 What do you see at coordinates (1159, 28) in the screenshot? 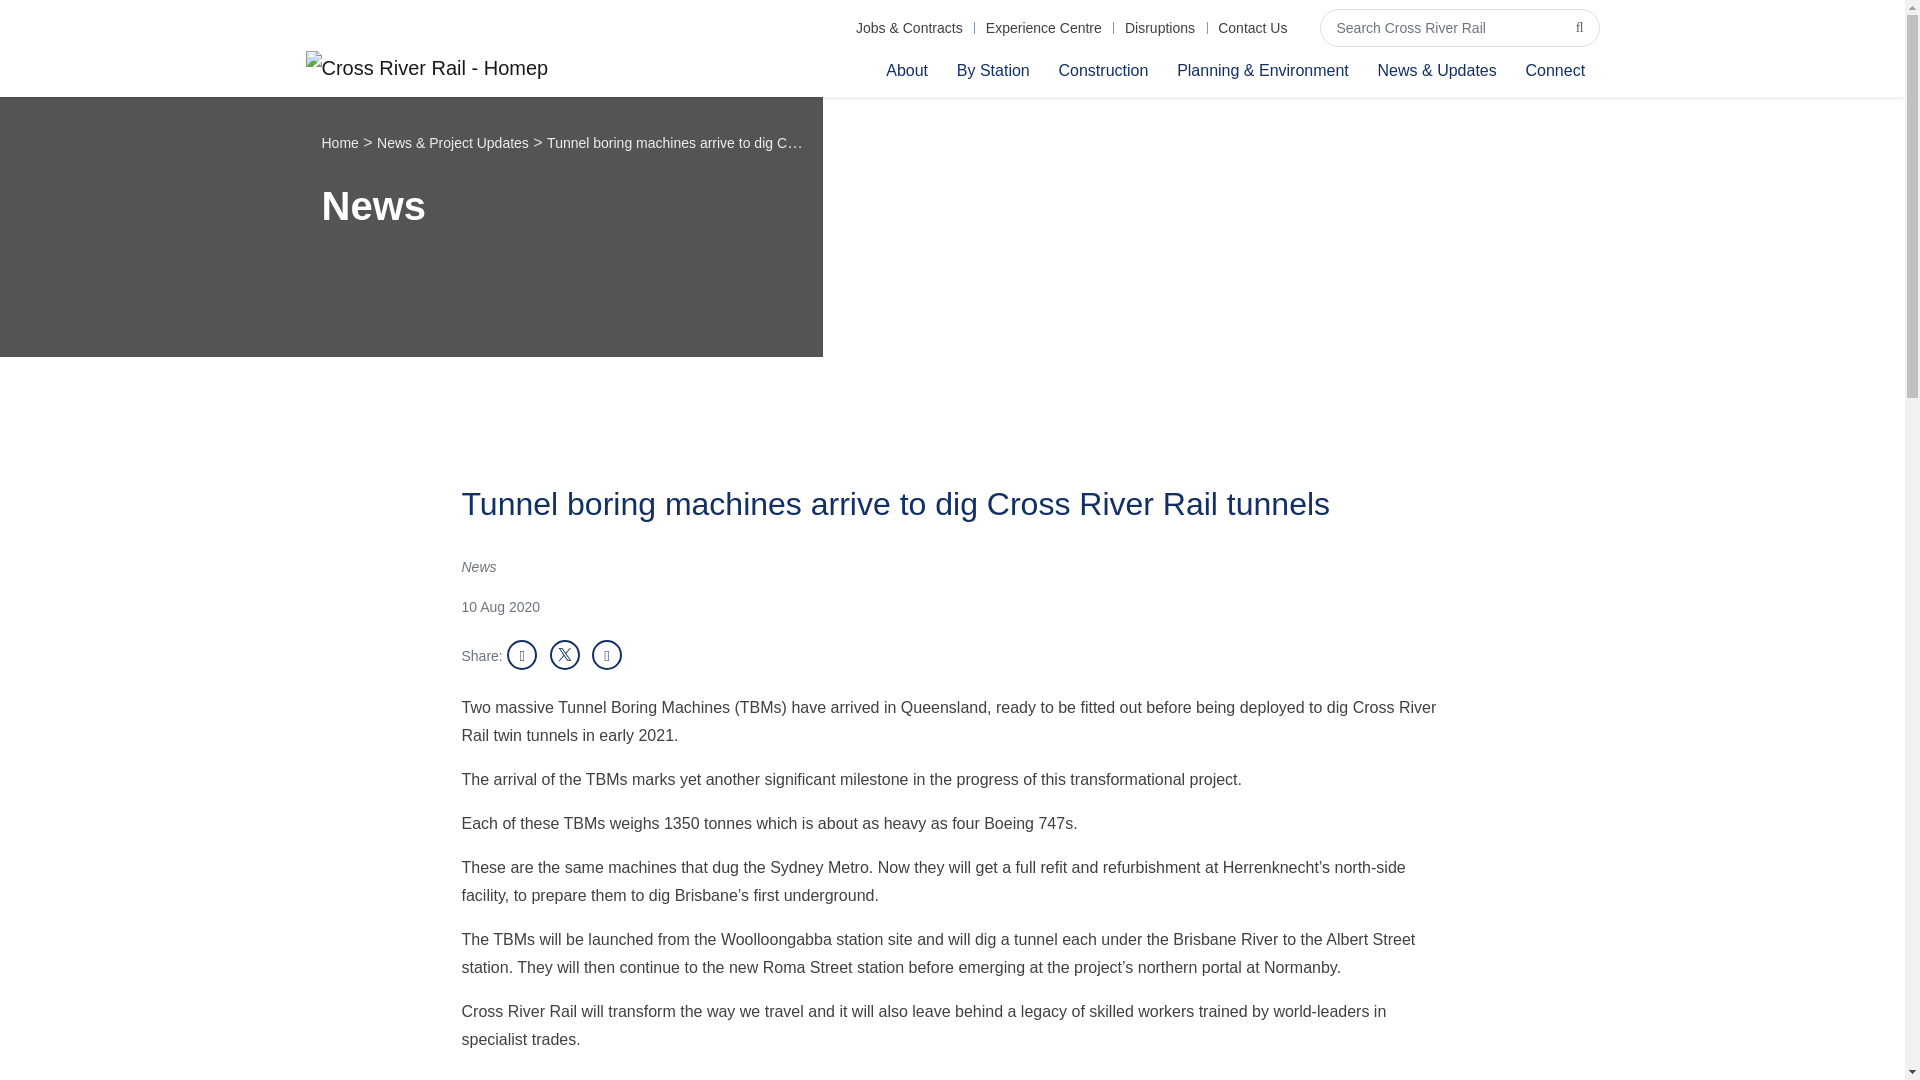
I see `Disruptions` at bounding box center [1159, 28].